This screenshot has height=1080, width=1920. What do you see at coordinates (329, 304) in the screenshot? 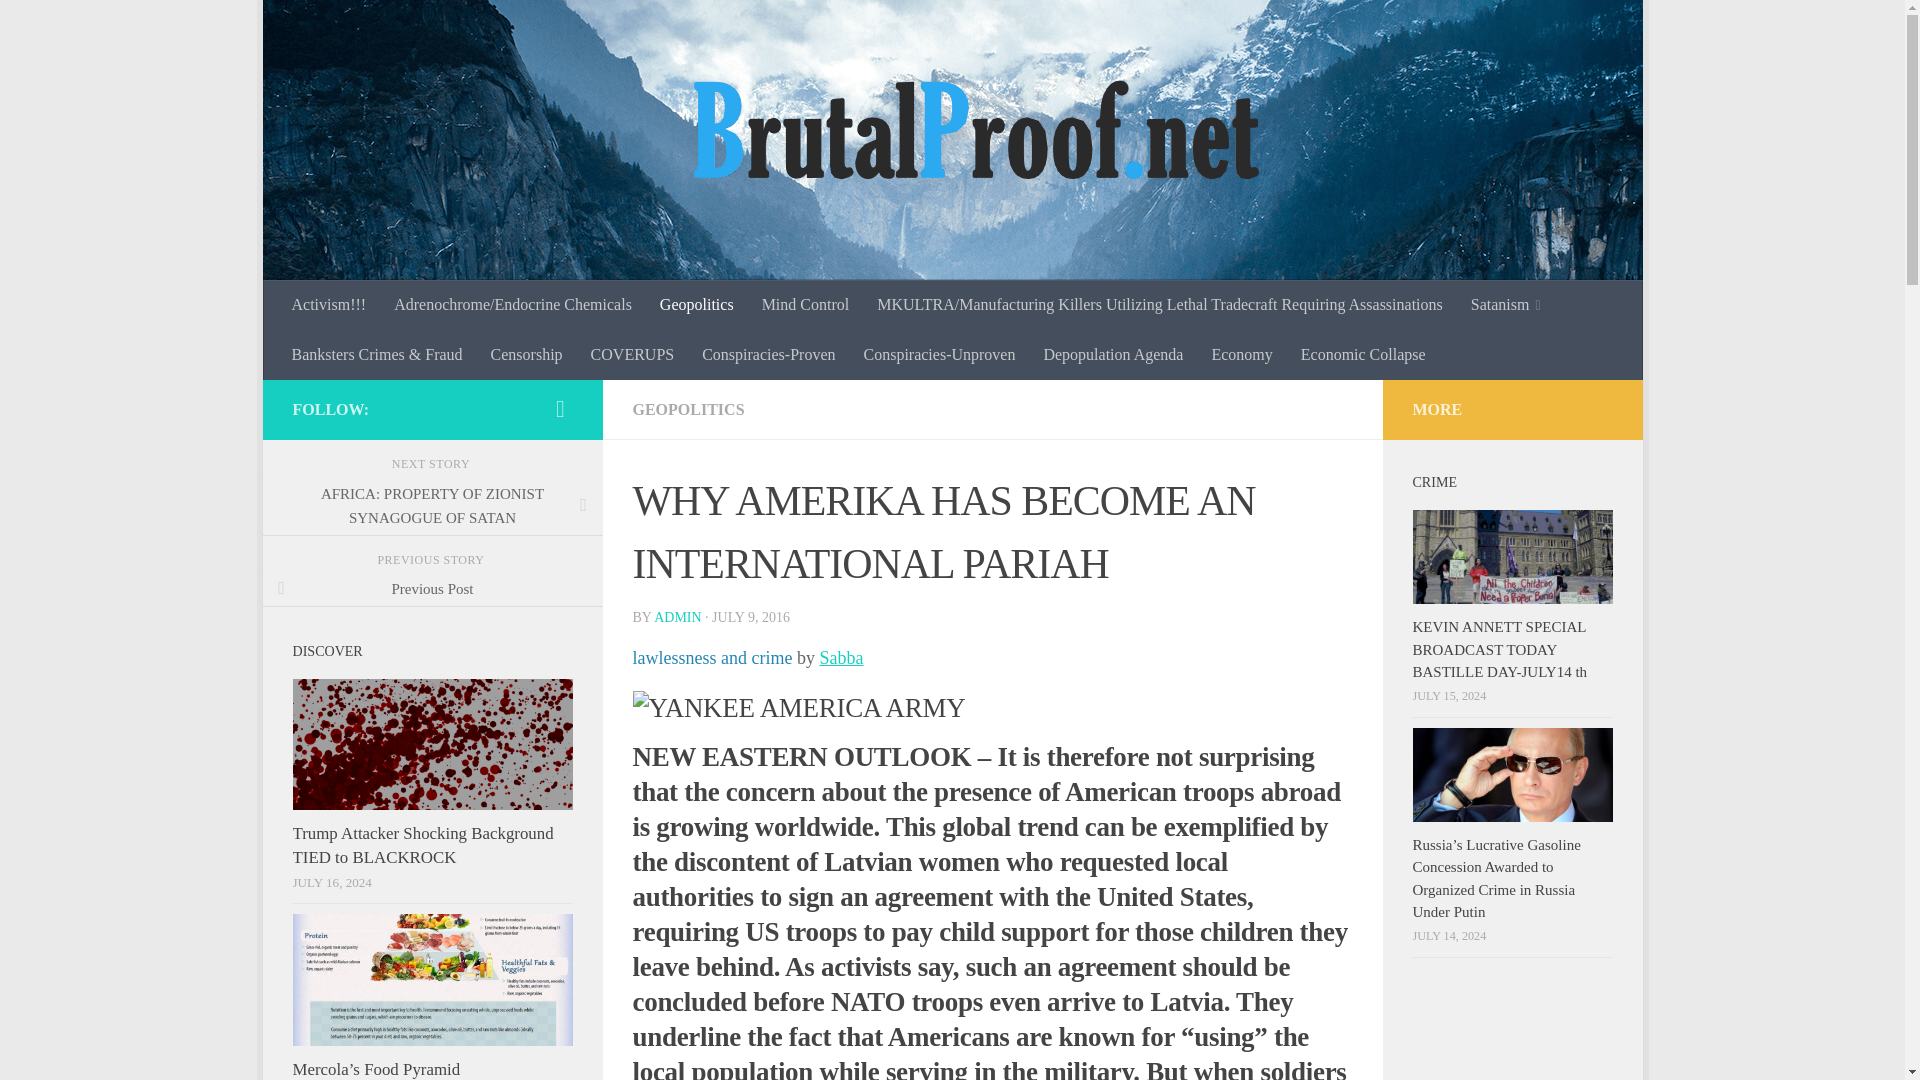
I see `Activism!!!` at bounding box center [329, 304].